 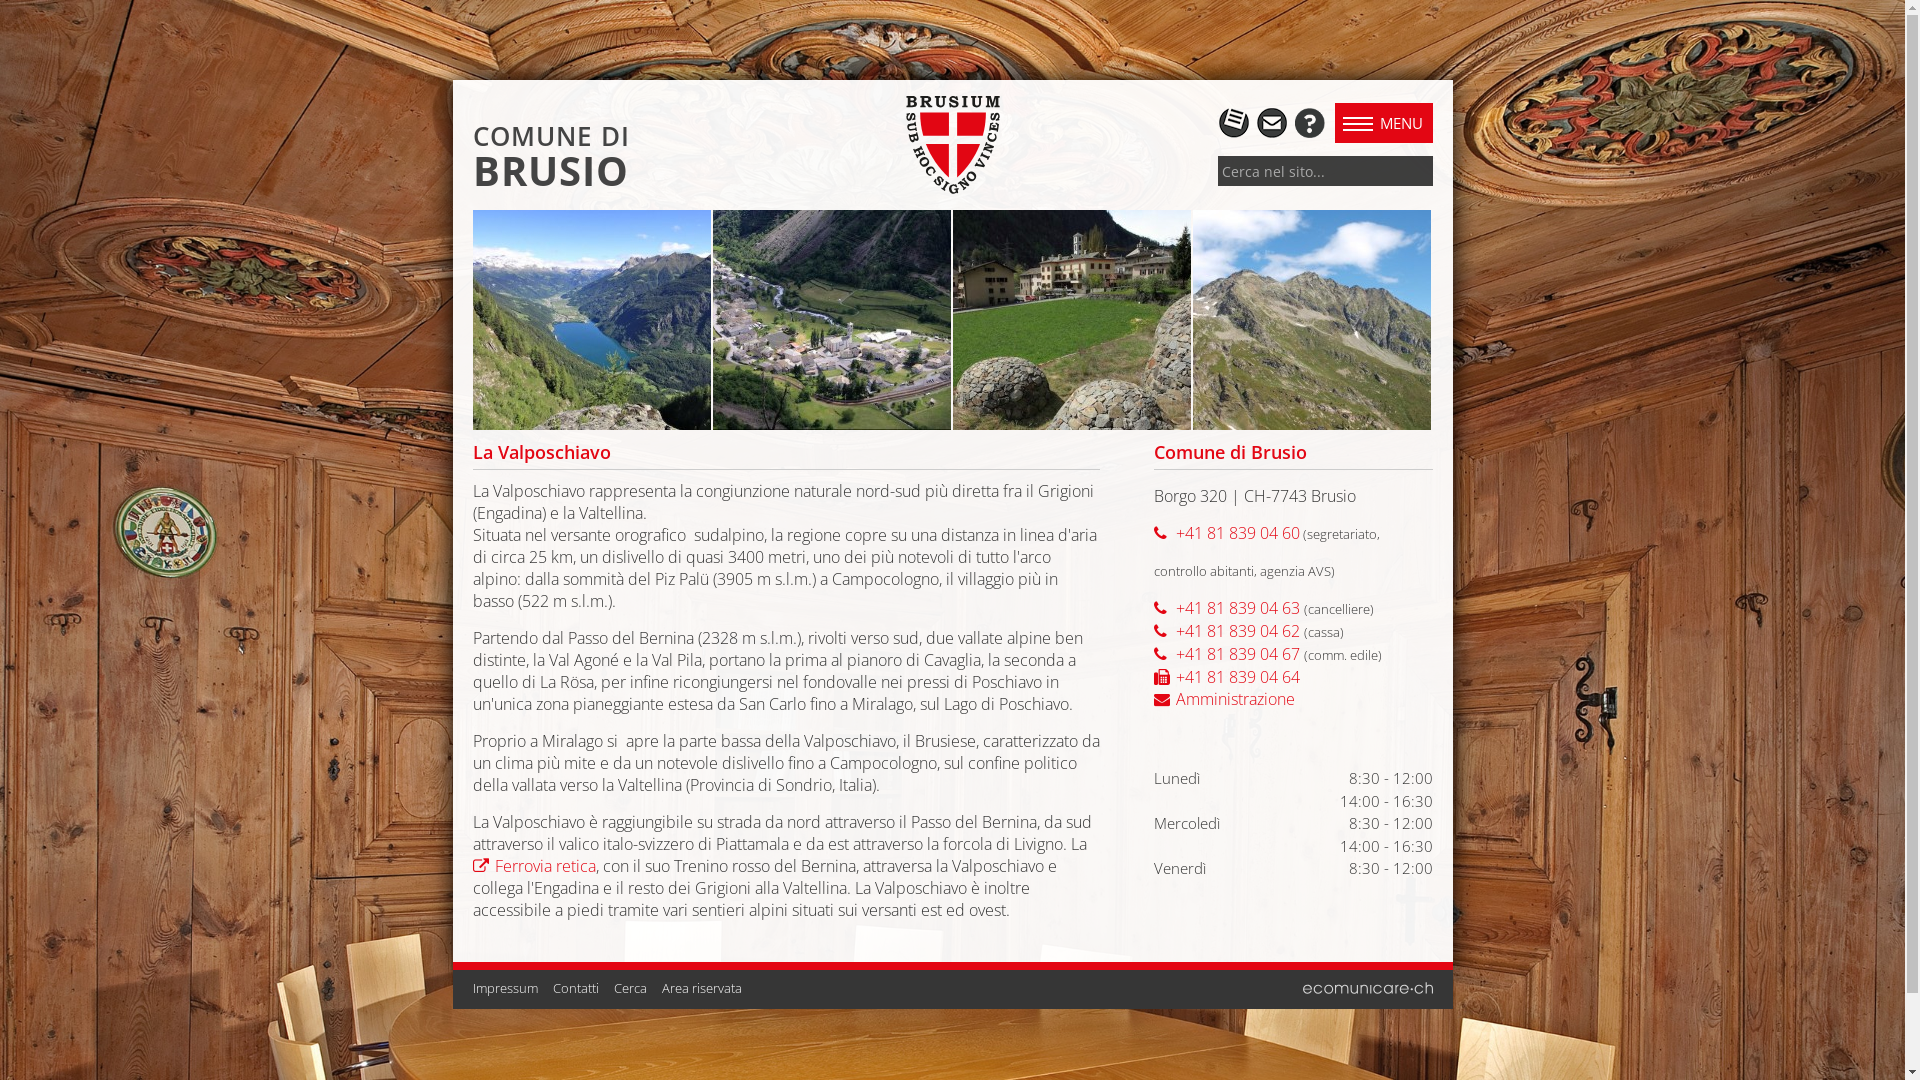 I want to click on Area riservata, so click(x=702, y=987).